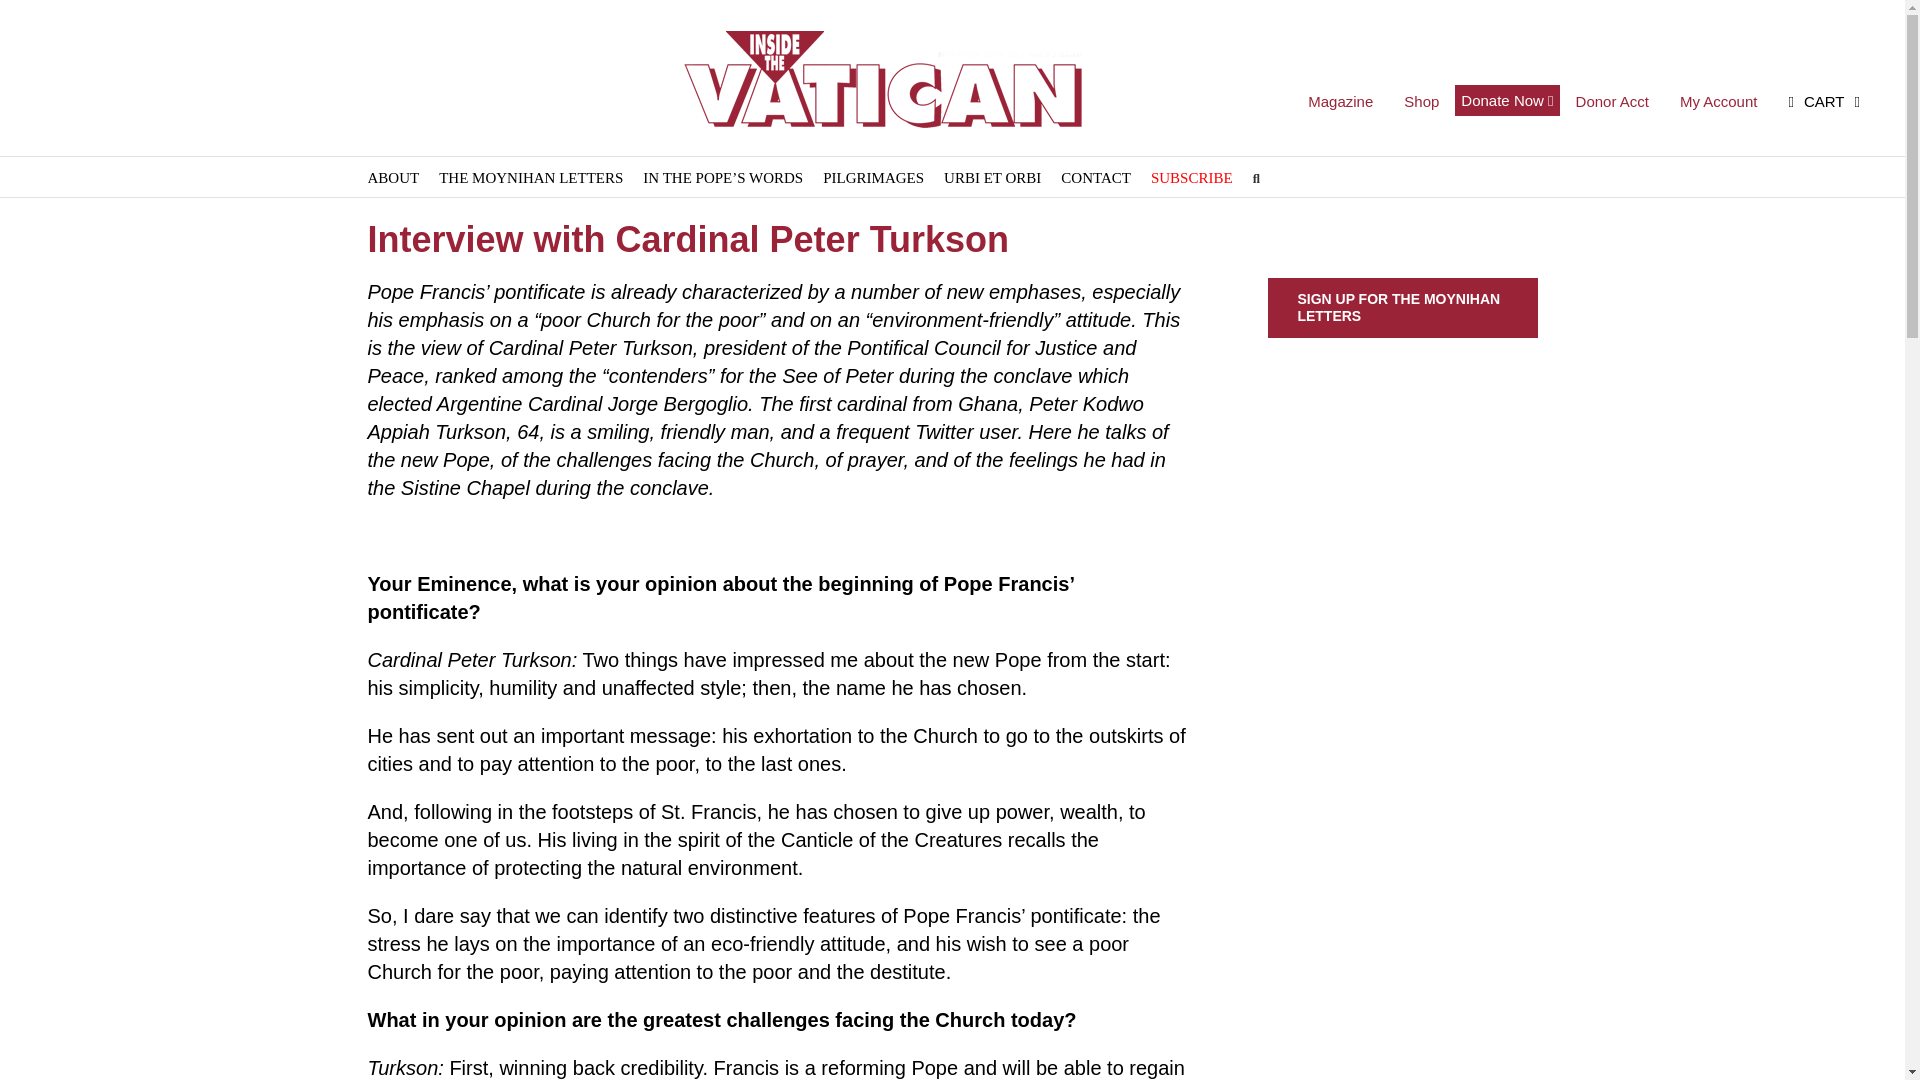 The height and width of the screenshot is (1080, 1920). What do you see at coordinates (1507, 100) in the screenshot?
I see `Donate Now` at bounding box center [1507, 100].